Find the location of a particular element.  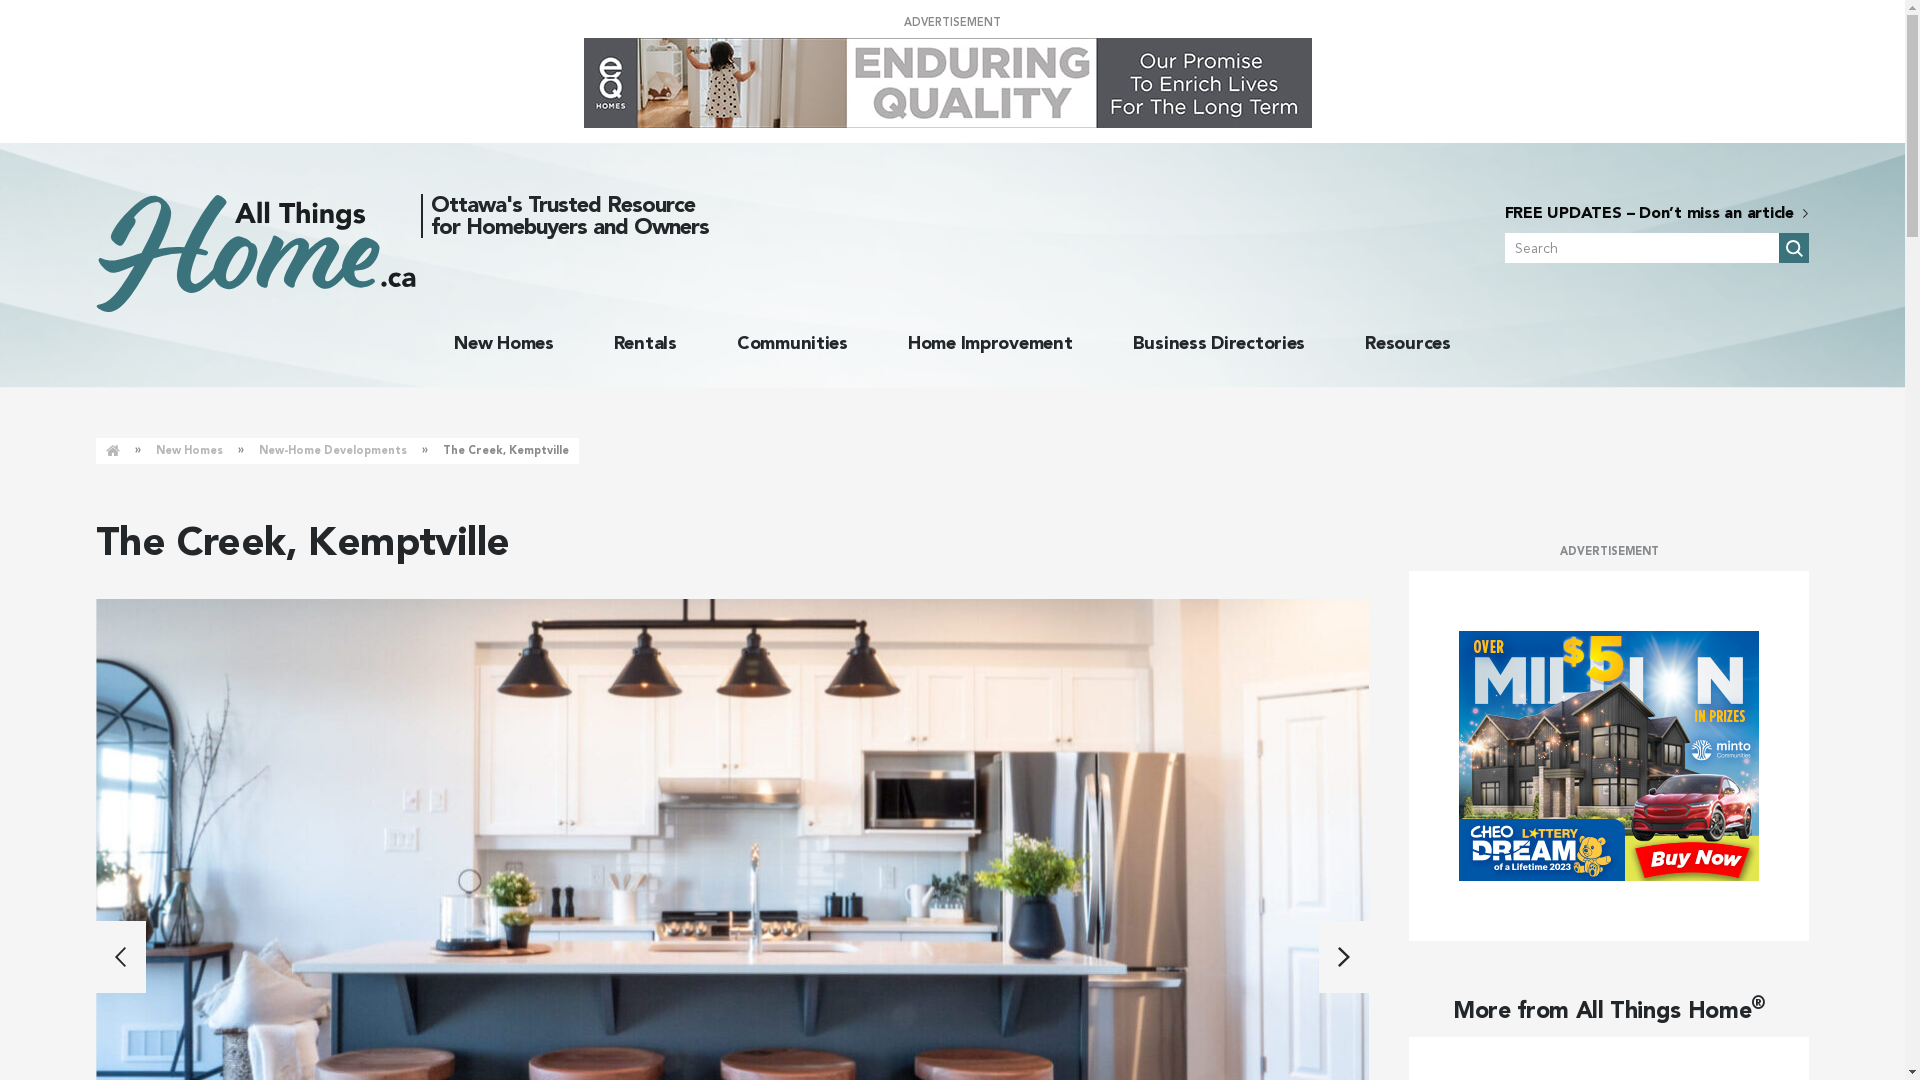

New Homes is located at coordinates (504, 343).